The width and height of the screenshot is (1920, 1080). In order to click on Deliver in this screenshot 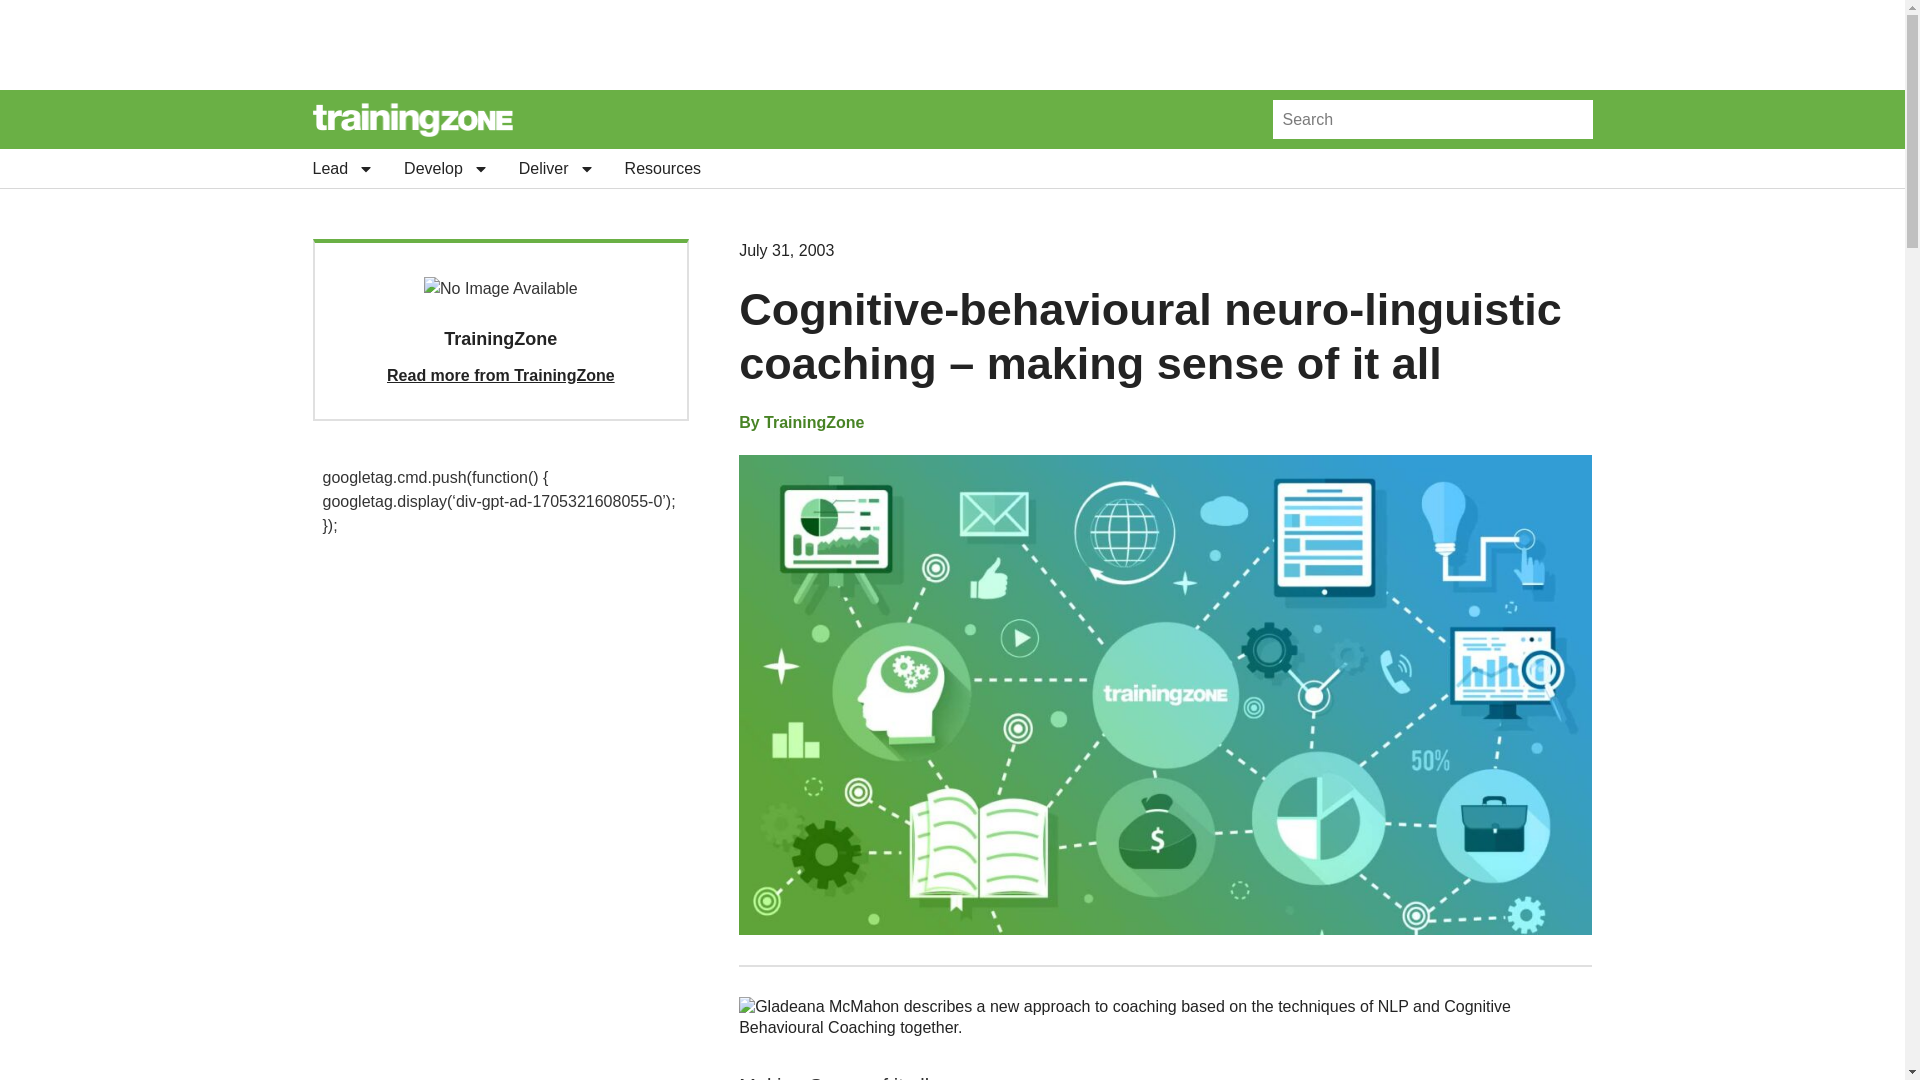, I will do `click(556, 168)`.